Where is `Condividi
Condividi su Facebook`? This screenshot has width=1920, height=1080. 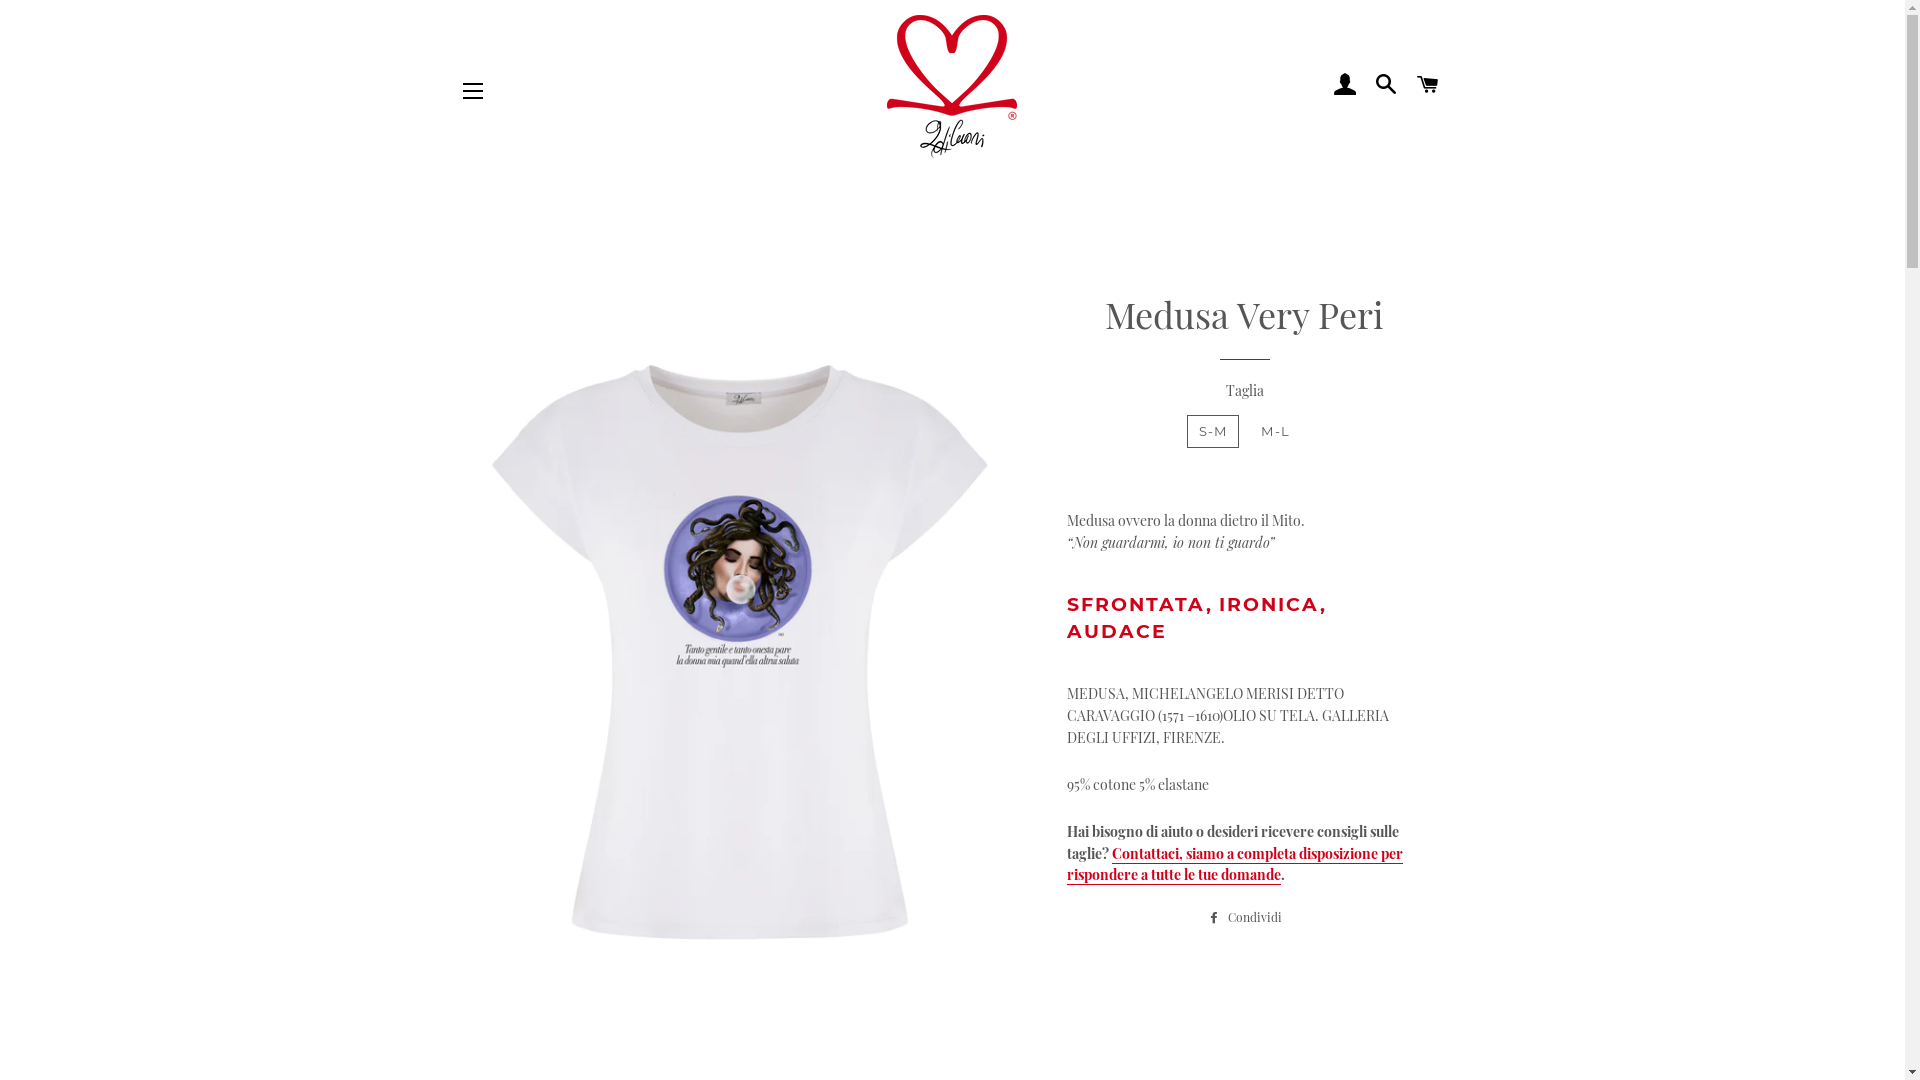 Condividi
Condividi su Facebook is located at coordinates (1245, 917).